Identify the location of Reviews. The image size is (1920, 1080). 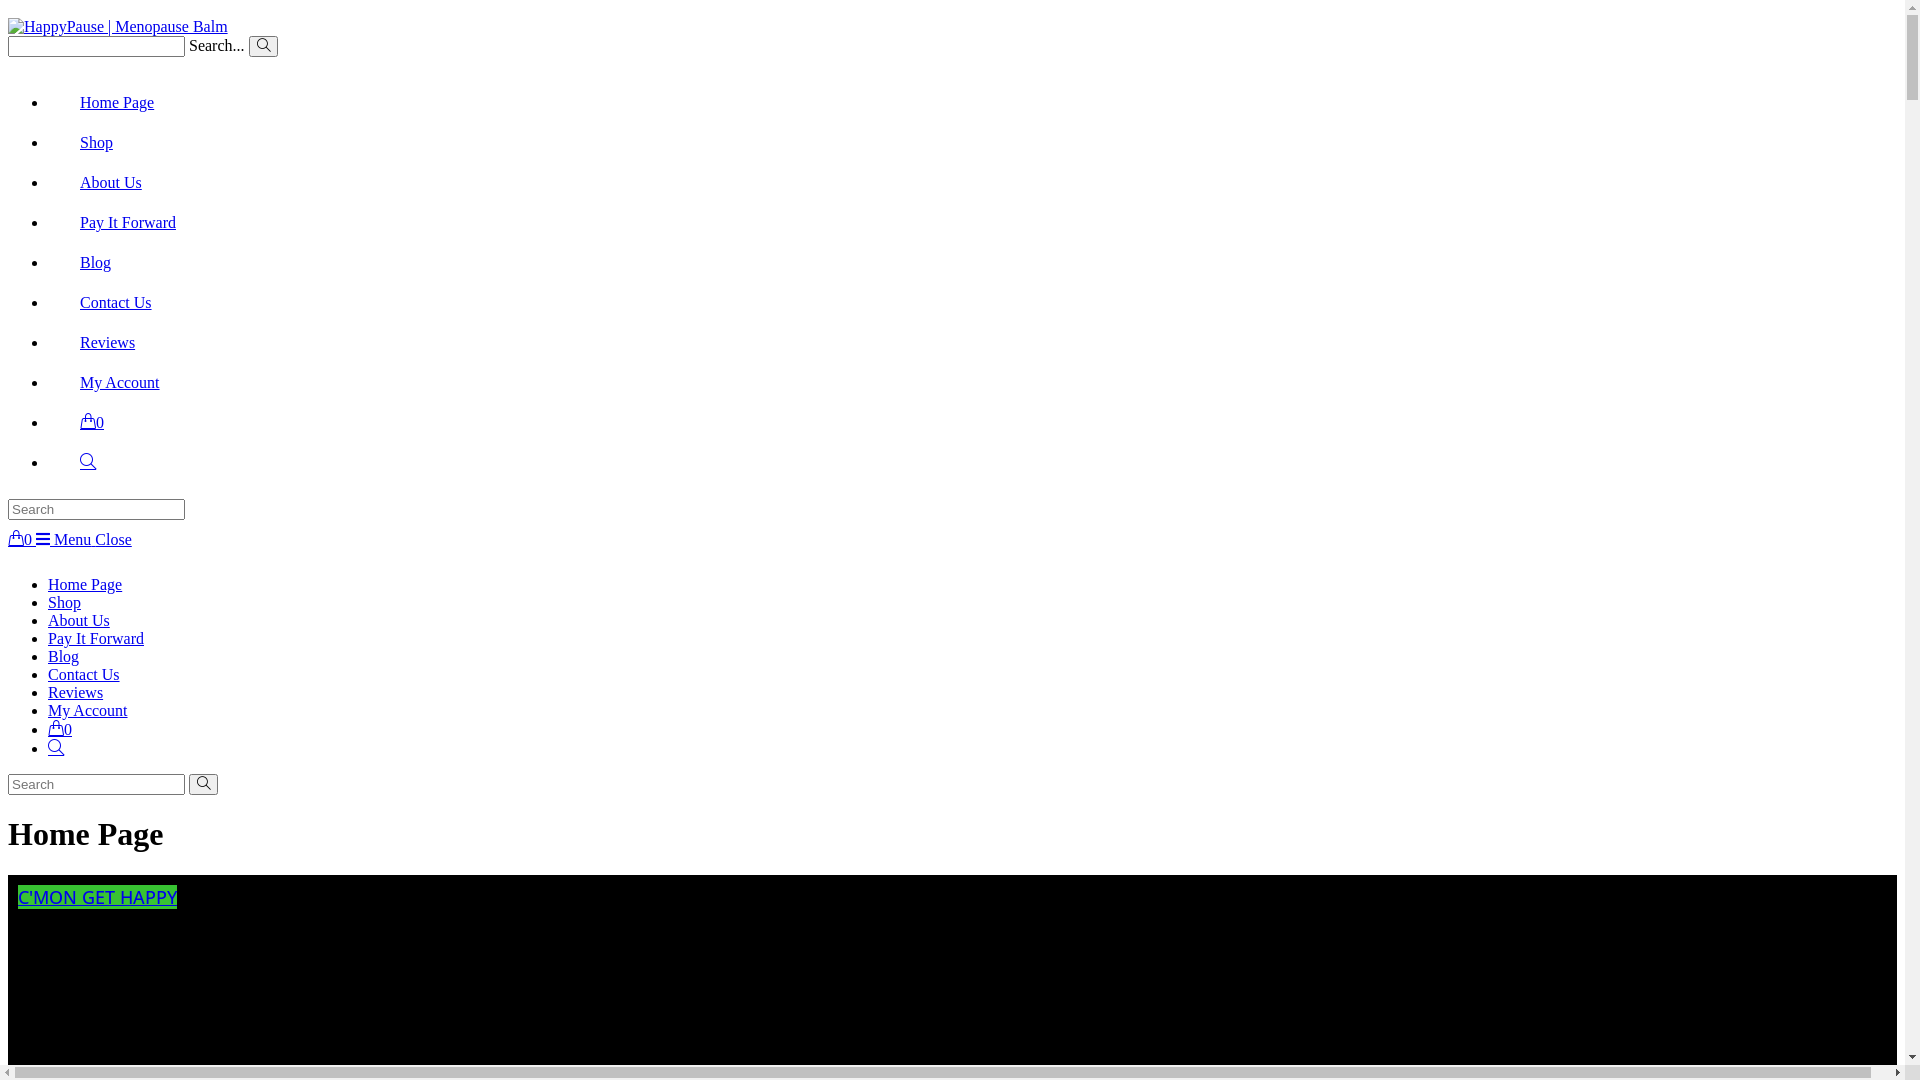
(76, 692).